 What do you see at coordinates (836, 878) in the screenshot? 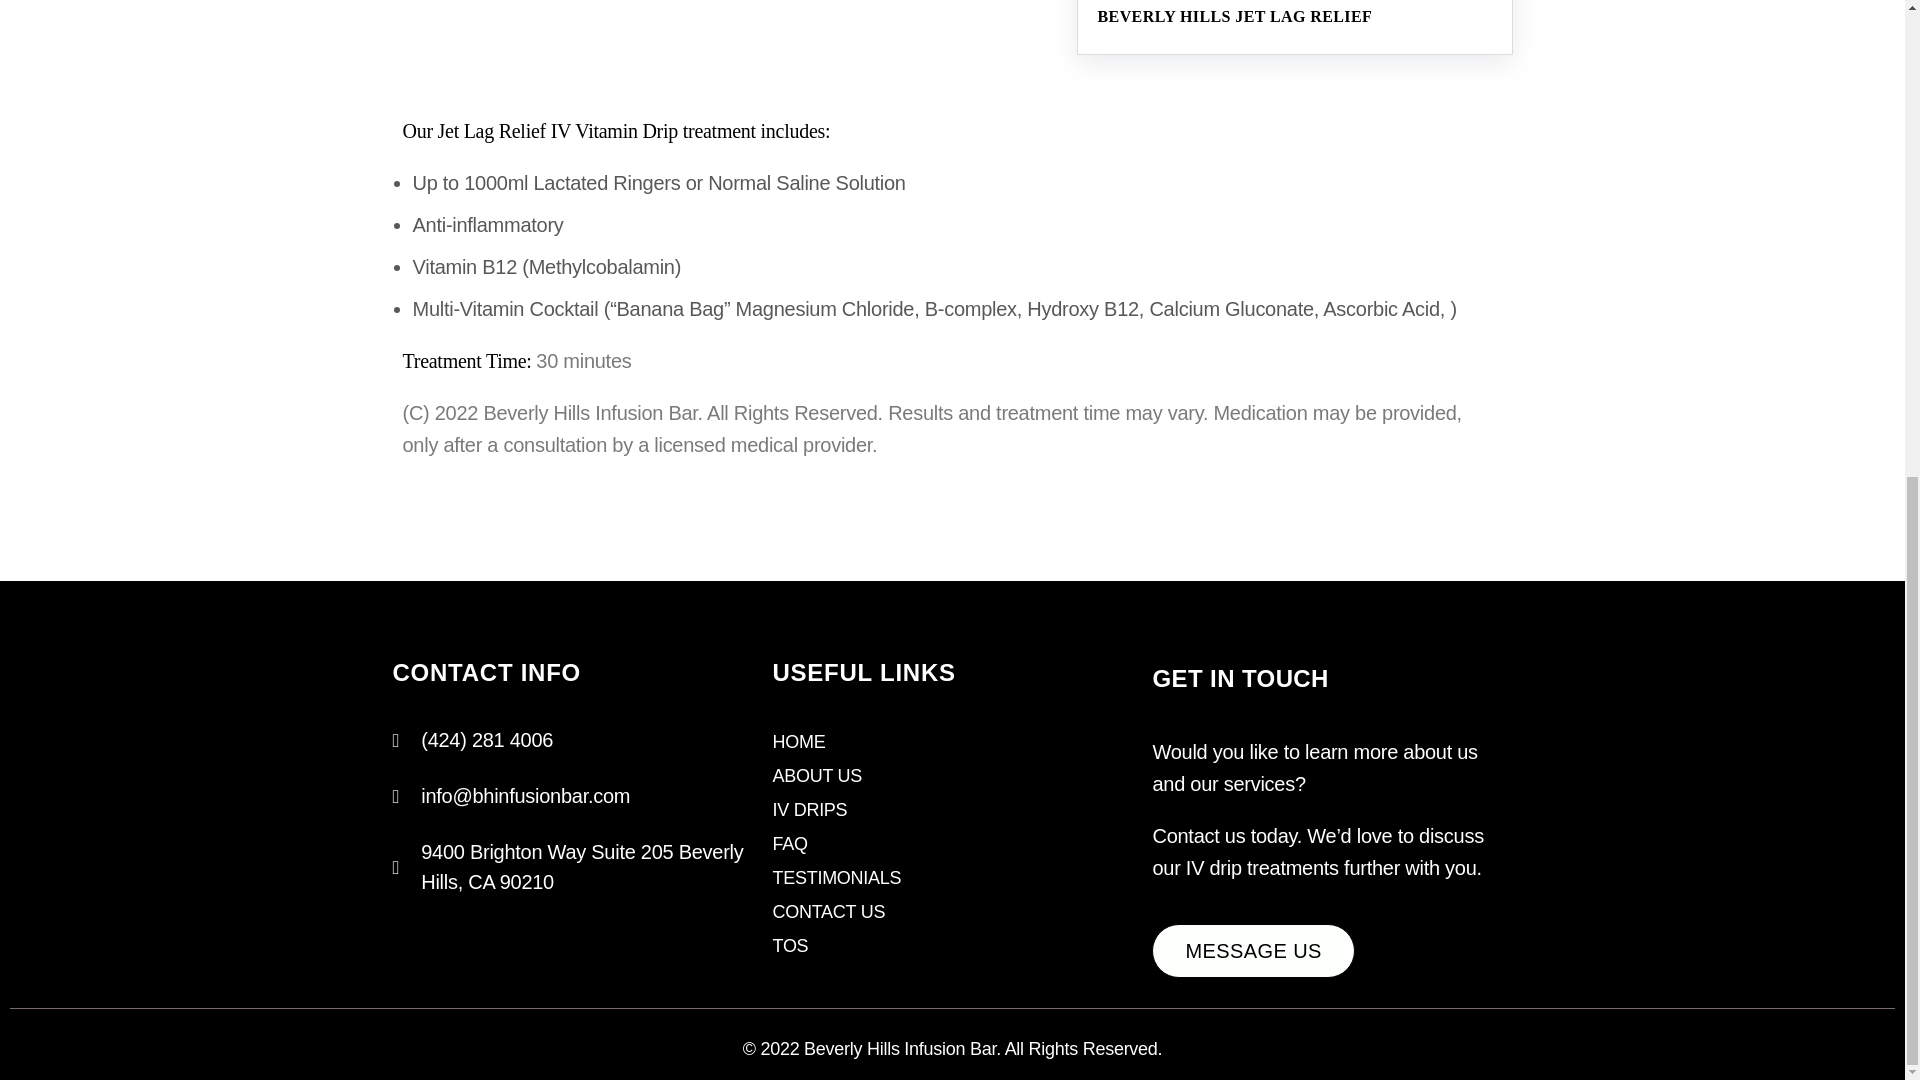
I see `TESTIMONIALS` at bounding box center [836, 878].